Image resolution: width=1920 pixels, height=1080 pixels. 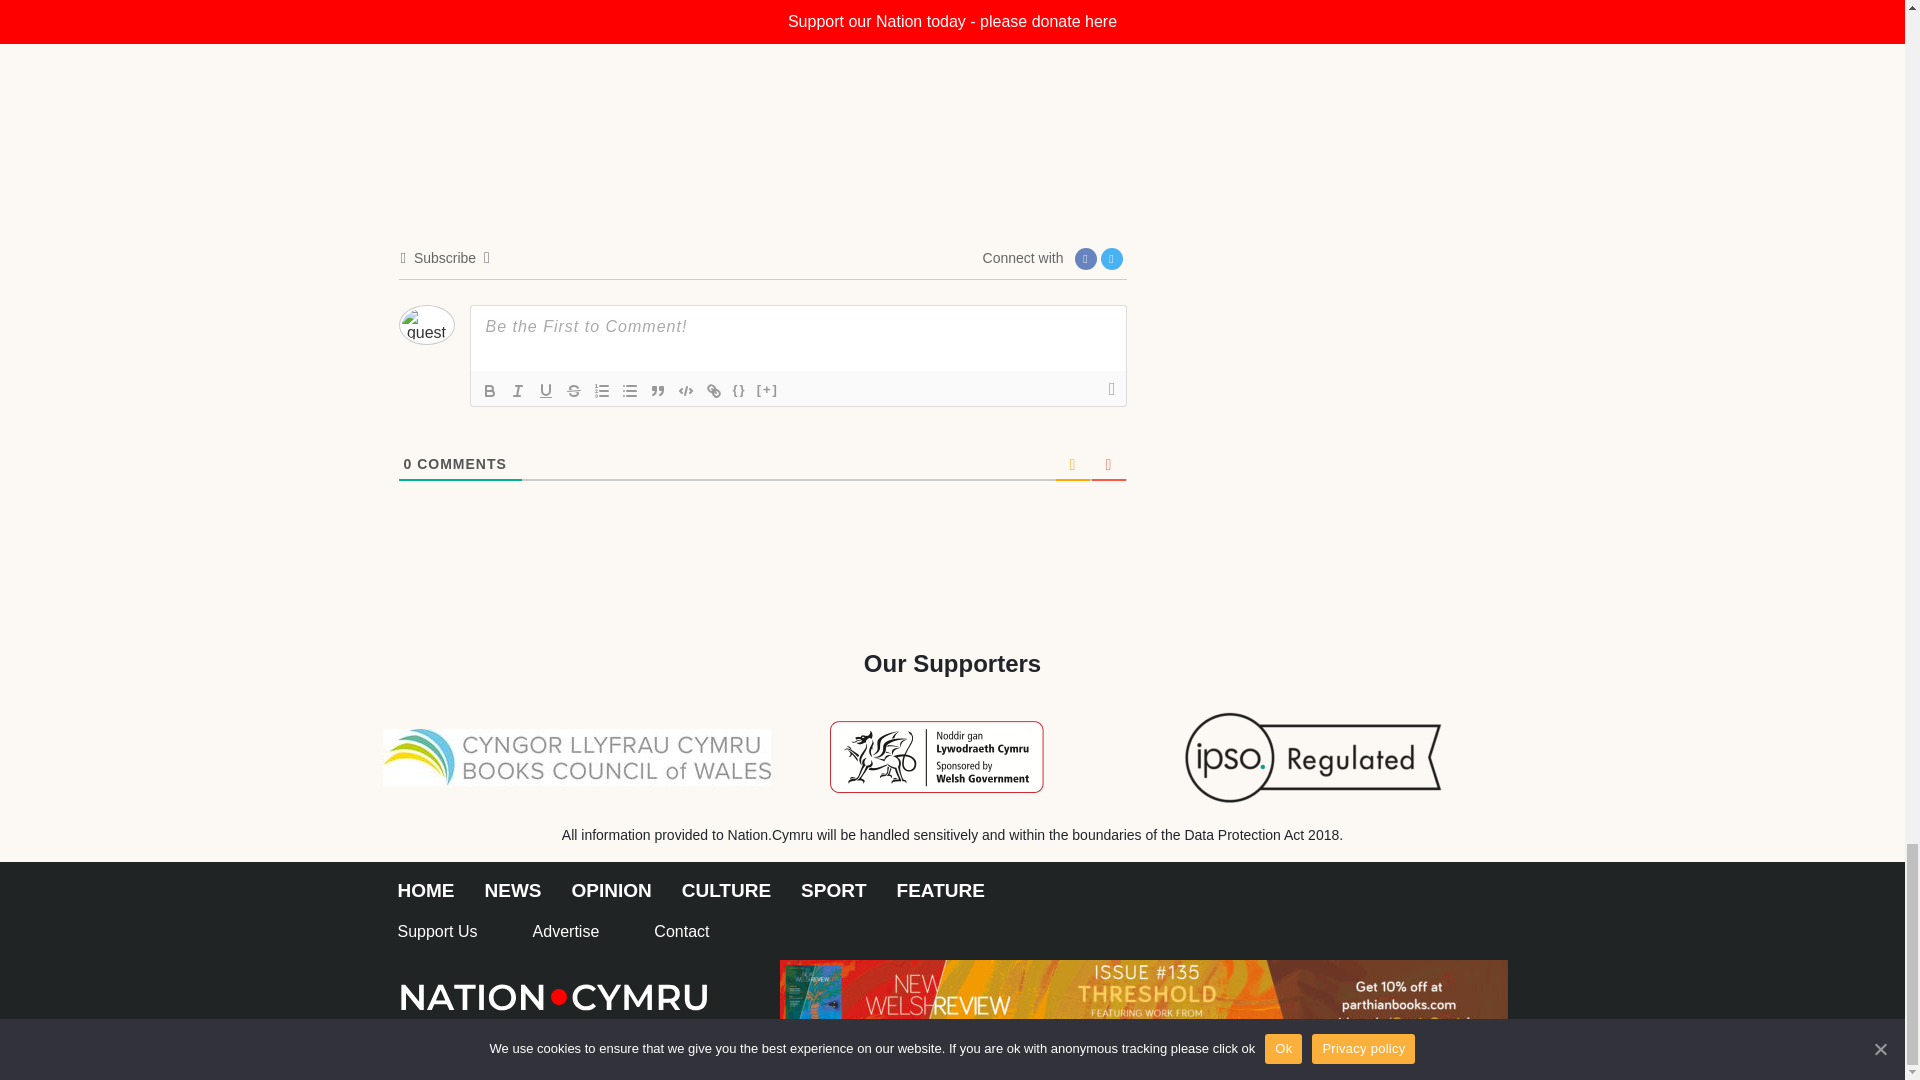 I want to click on Underline, so click(x=546, y=390).